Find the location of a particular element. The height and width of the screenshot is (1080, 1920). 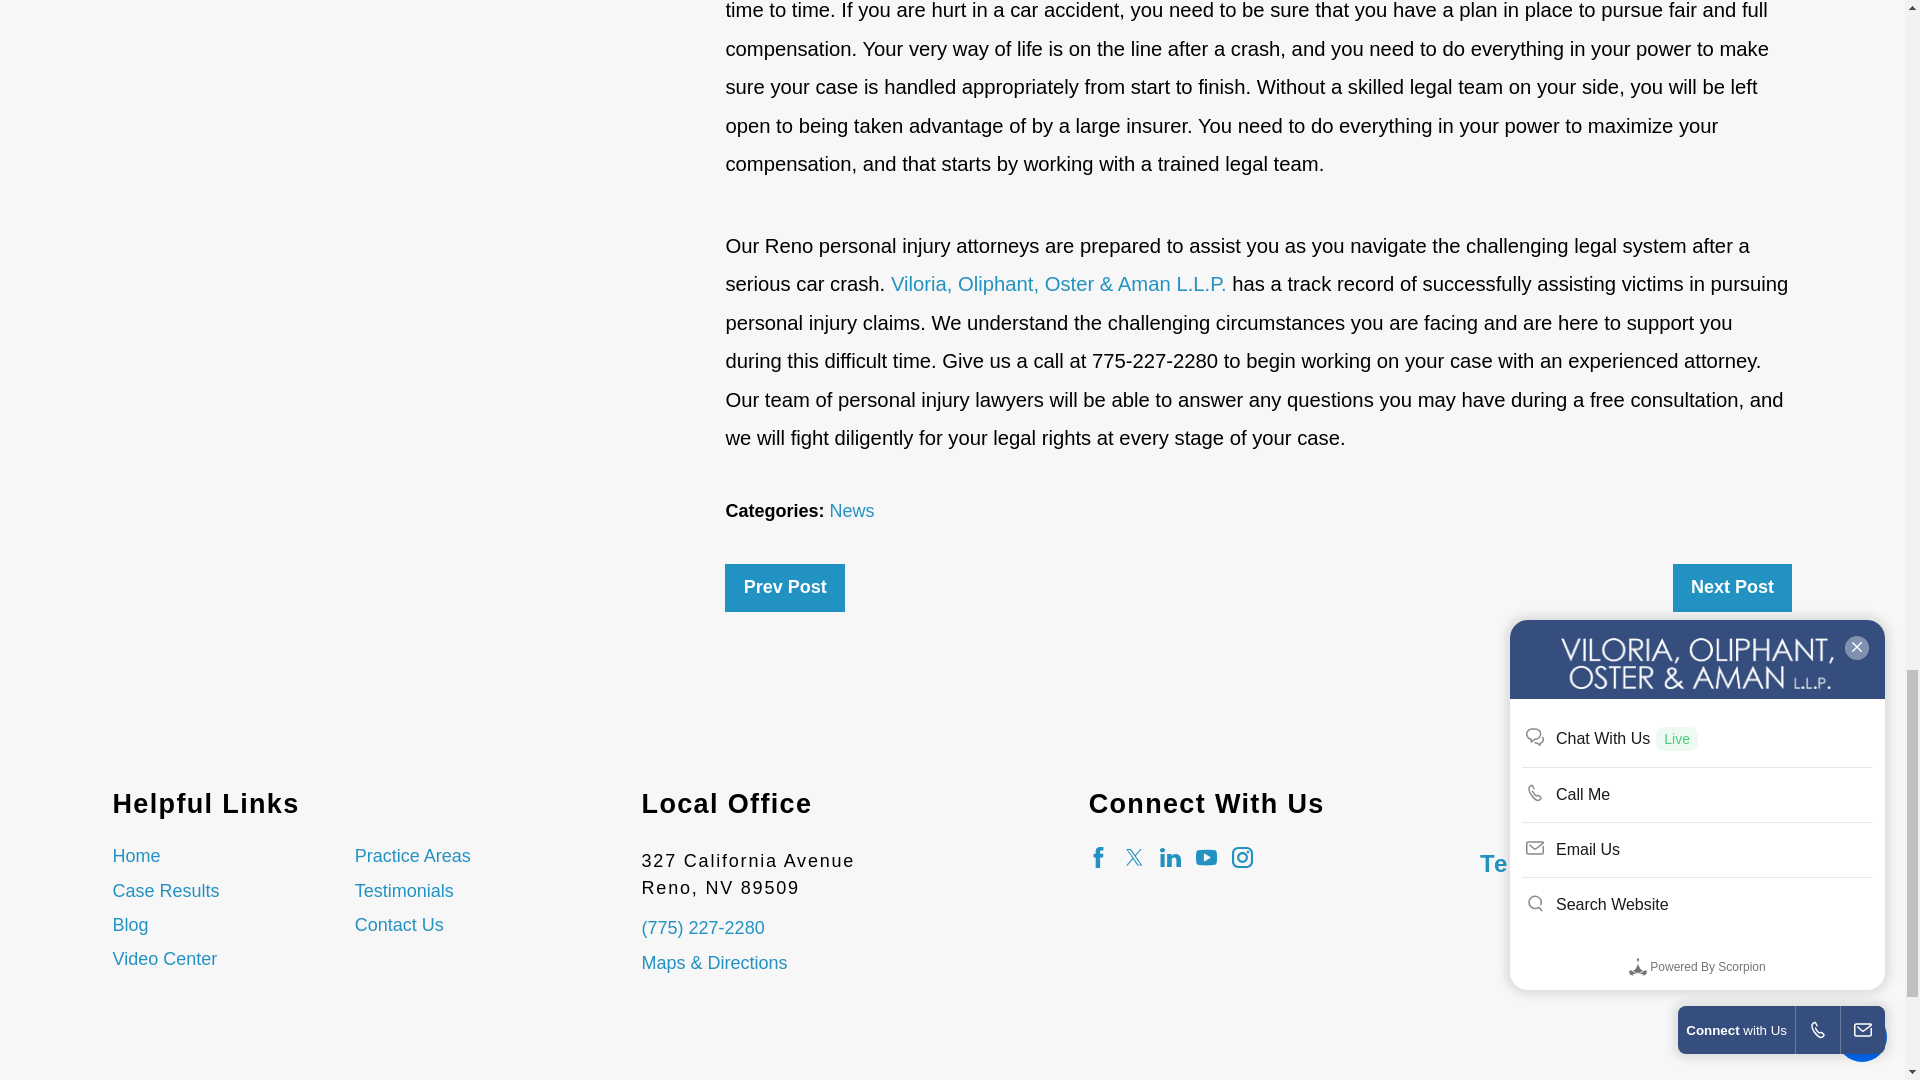

LinkedIn is located at coordinates (1170, 857).